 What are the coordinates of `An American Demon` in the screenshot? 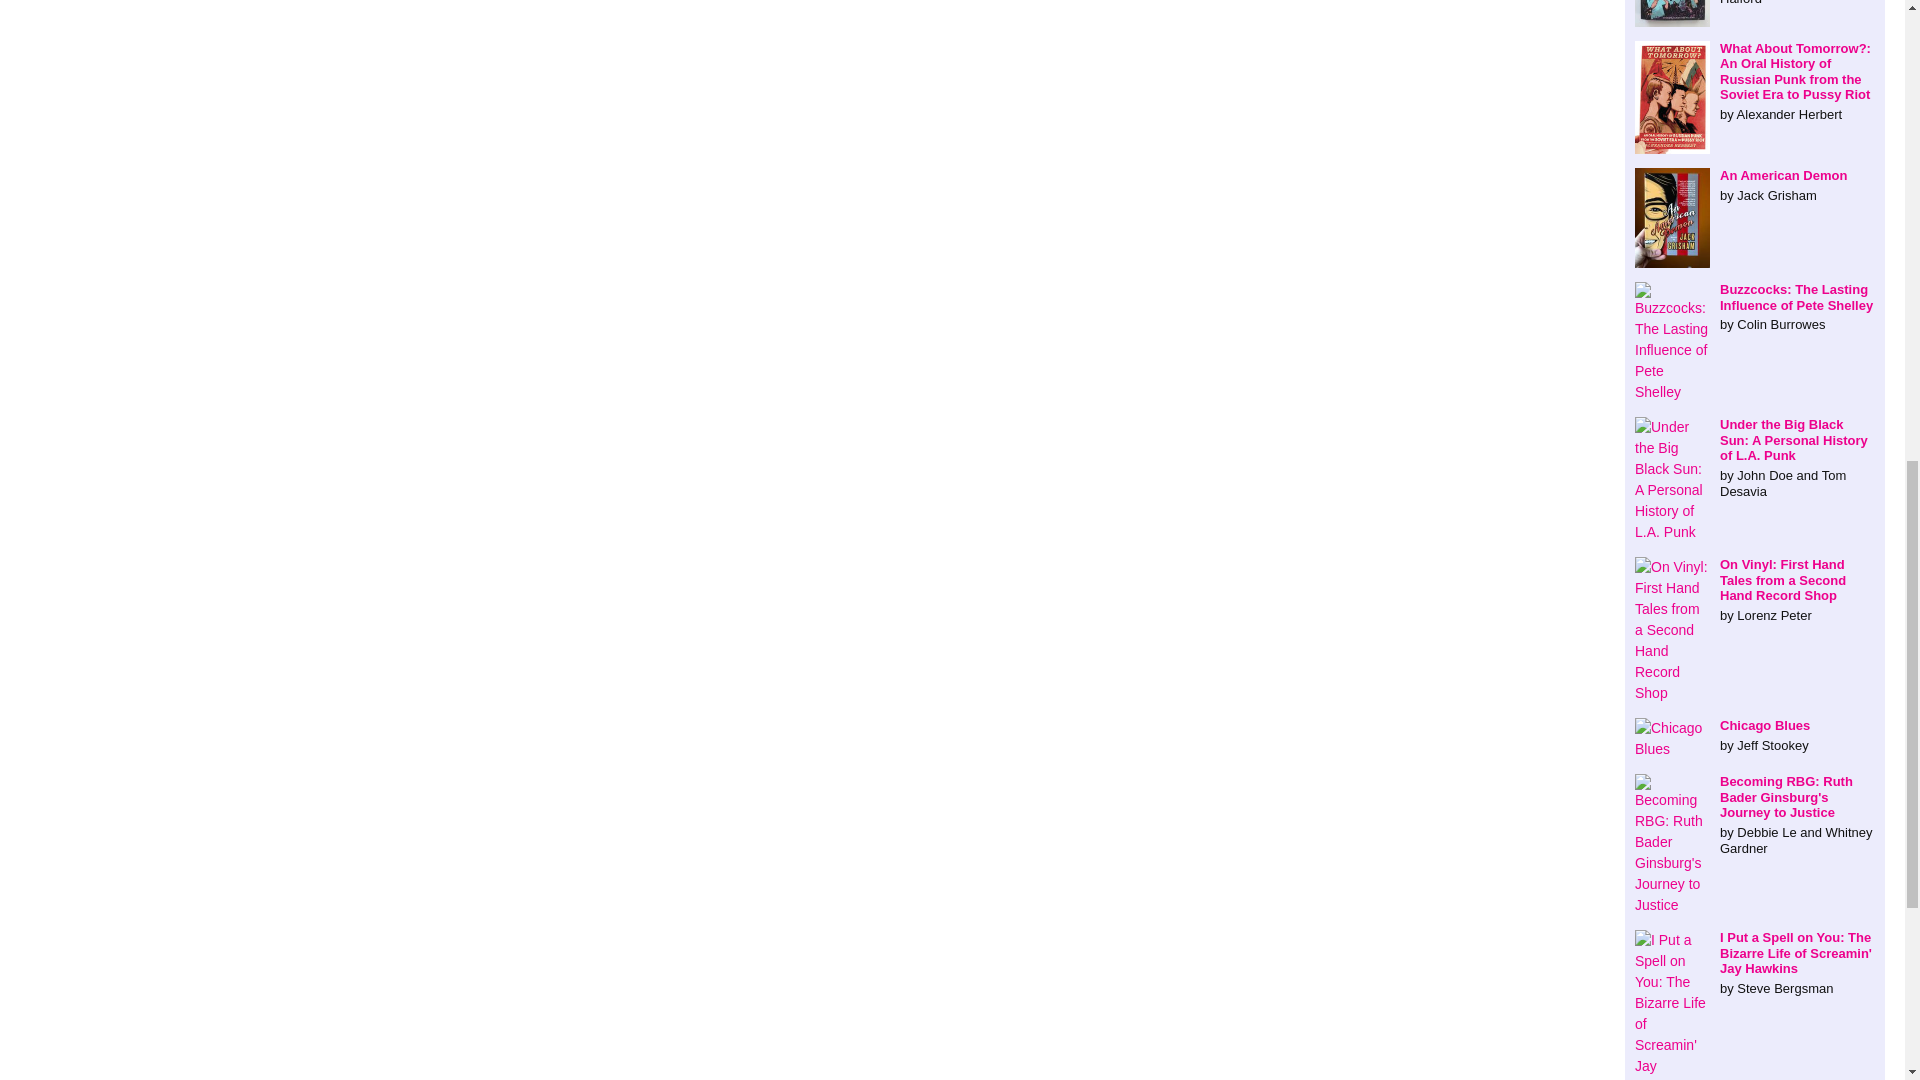 It's located at (1755, 186).